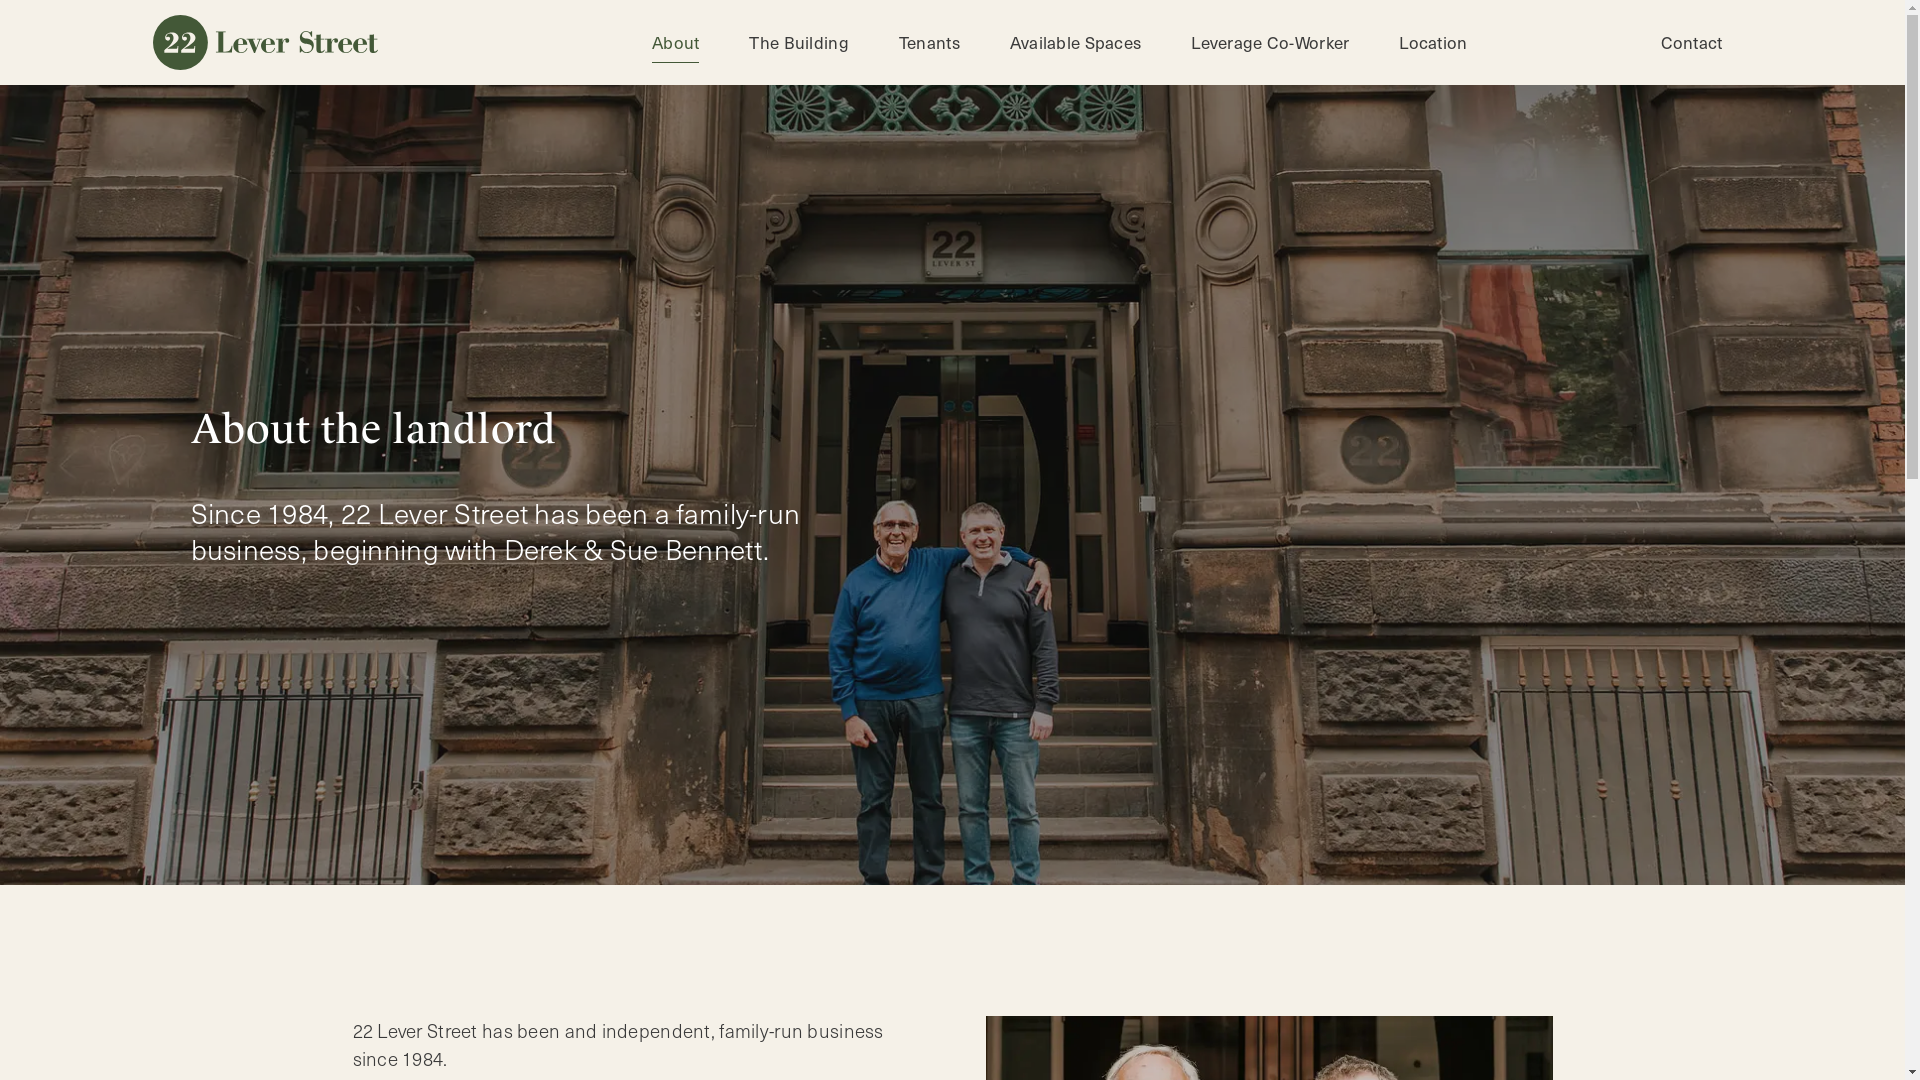  What do you see at coordinates (1076, 42) in the screenshot?
I see `Available Spaces` at bounding box center [1076, 42].